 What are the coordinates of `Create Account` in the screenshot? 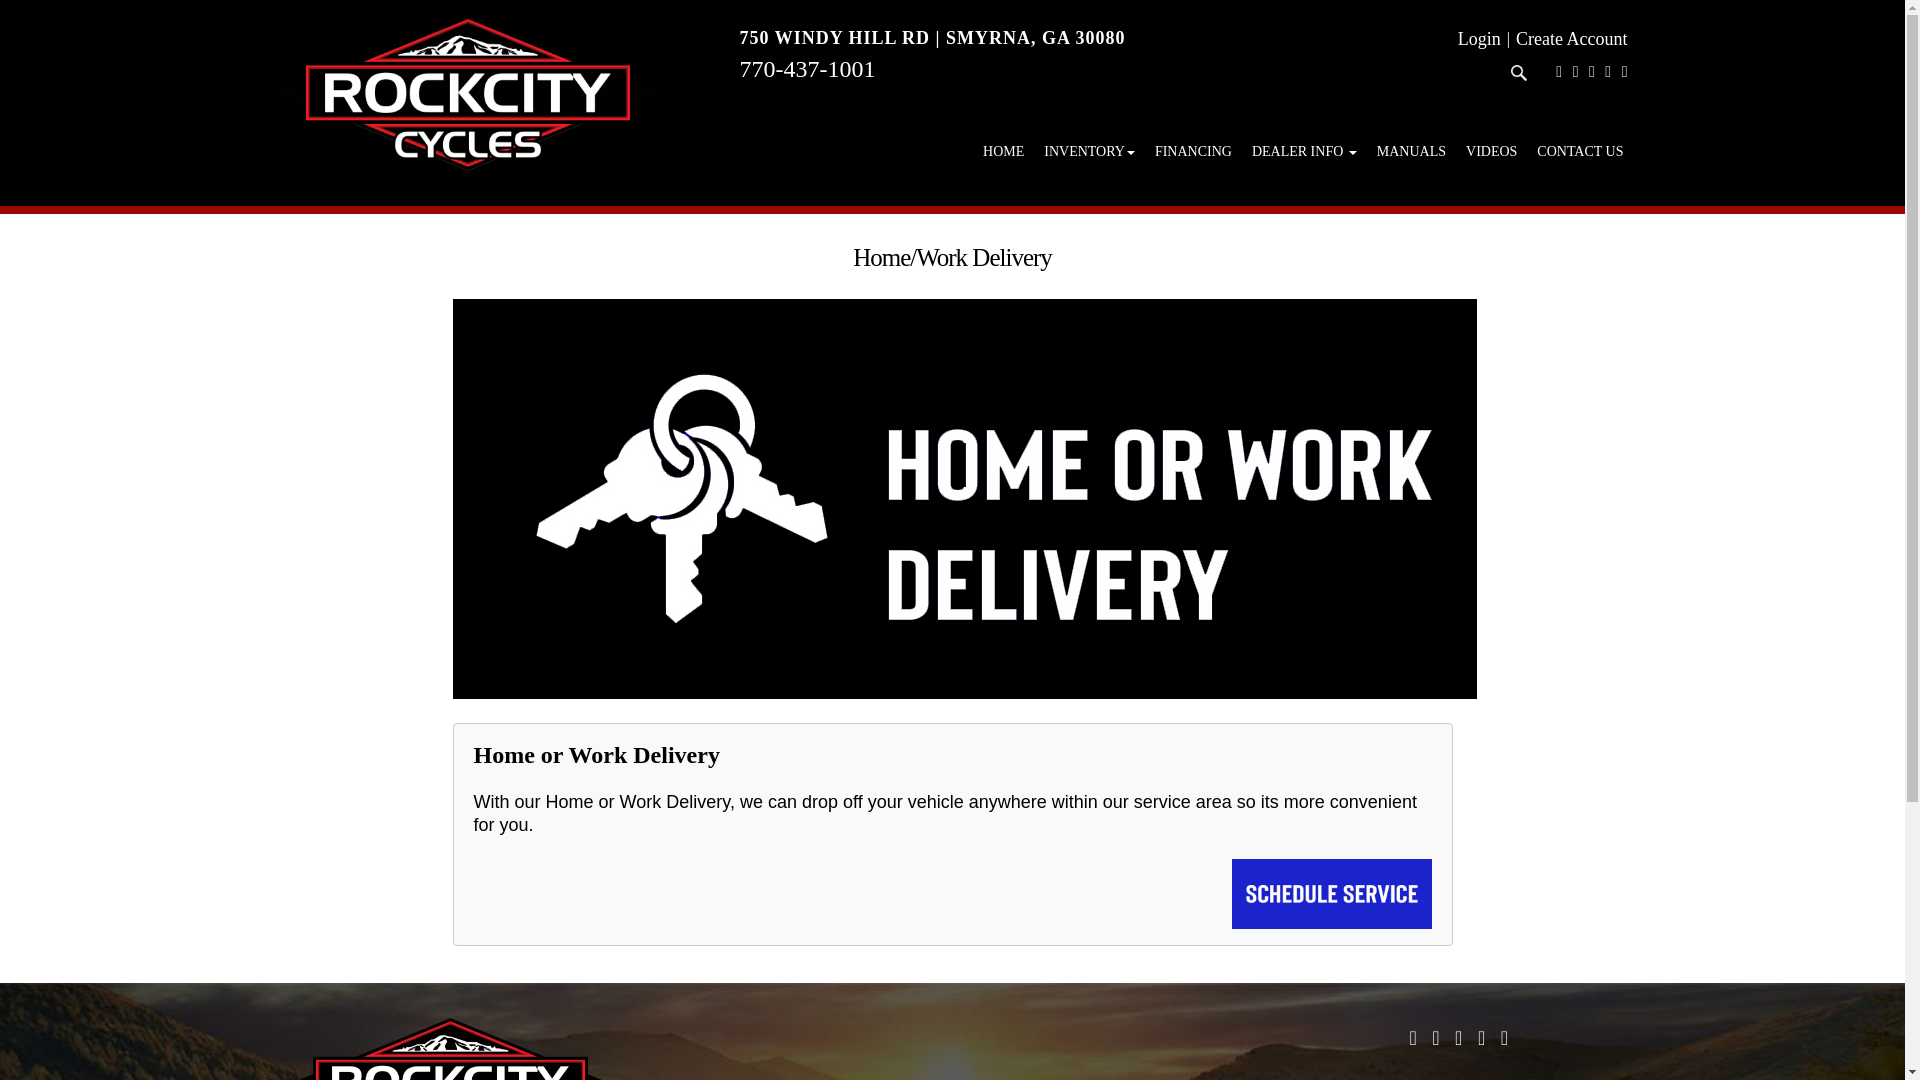 It's located at (1571, 38).